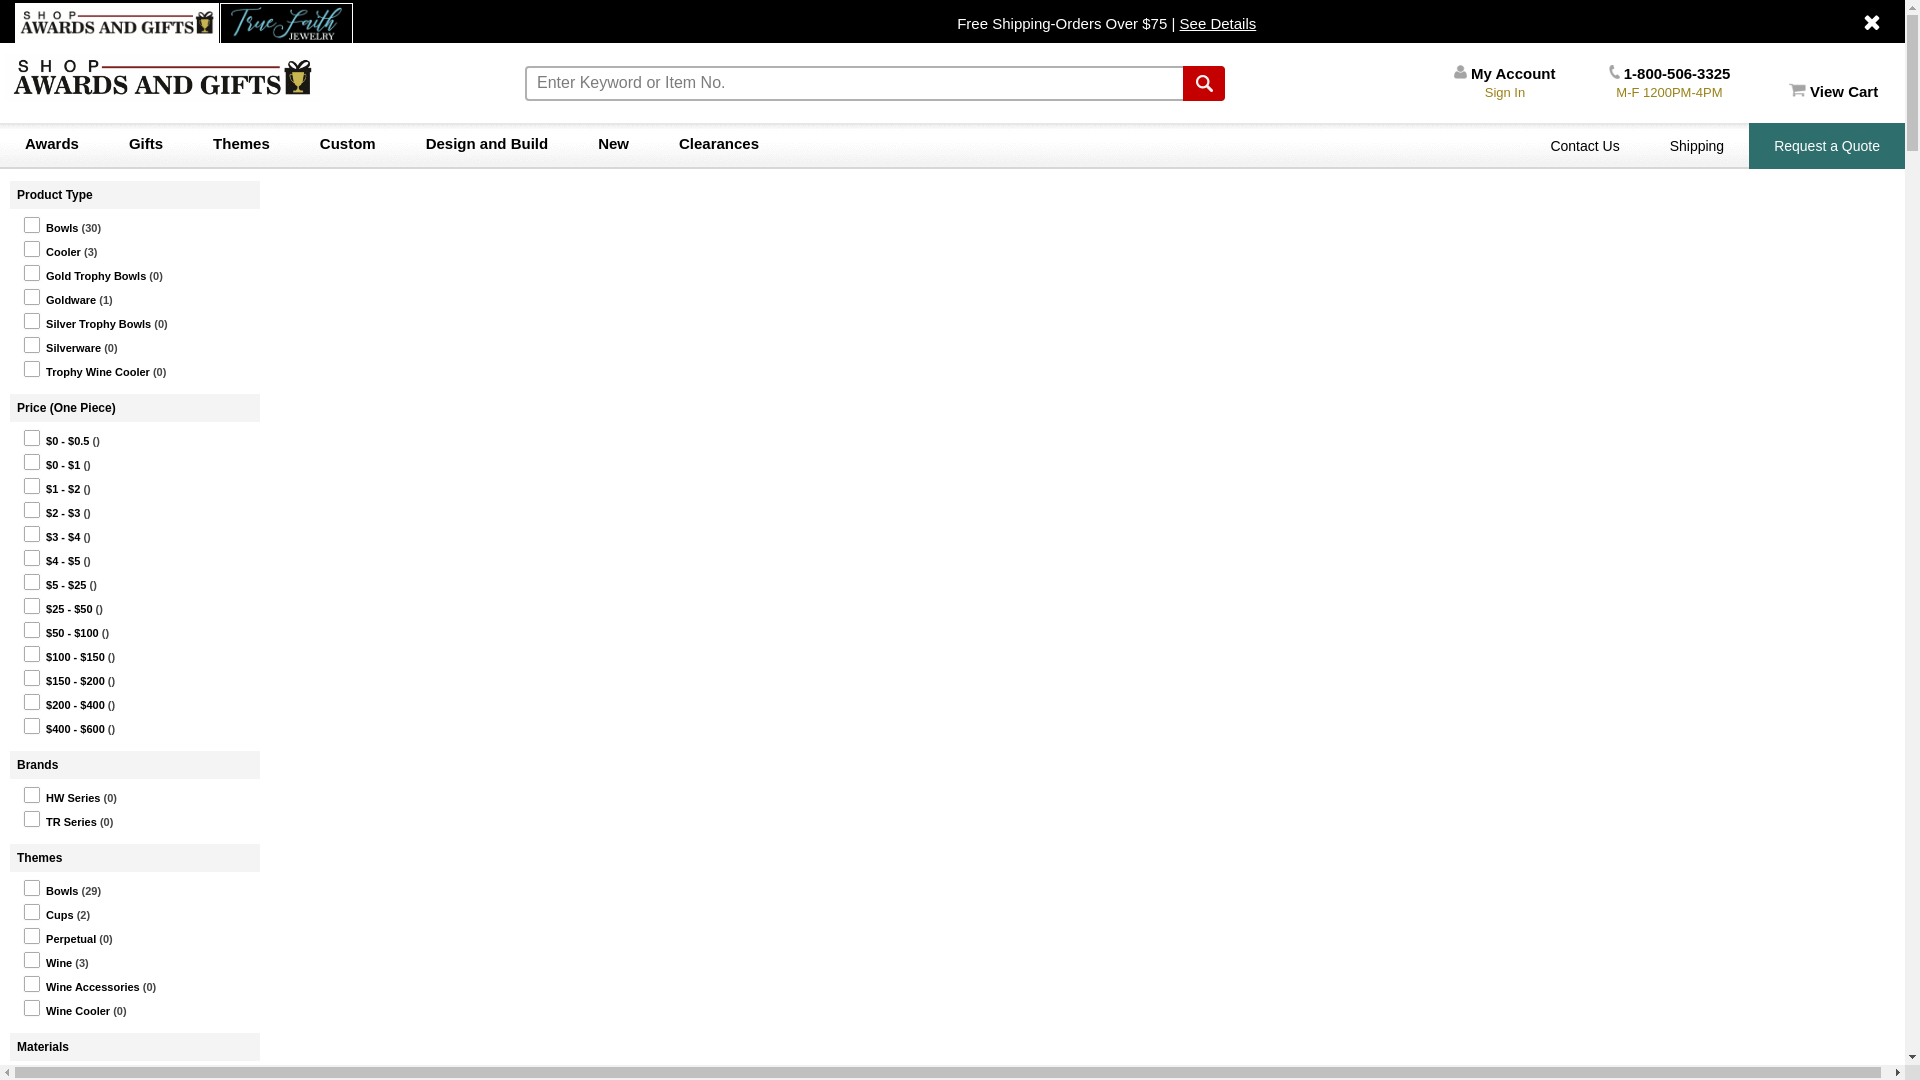 This screenshot has width=1920, height=1080. I want to click on trophy wine cooler, so click(30, 368).